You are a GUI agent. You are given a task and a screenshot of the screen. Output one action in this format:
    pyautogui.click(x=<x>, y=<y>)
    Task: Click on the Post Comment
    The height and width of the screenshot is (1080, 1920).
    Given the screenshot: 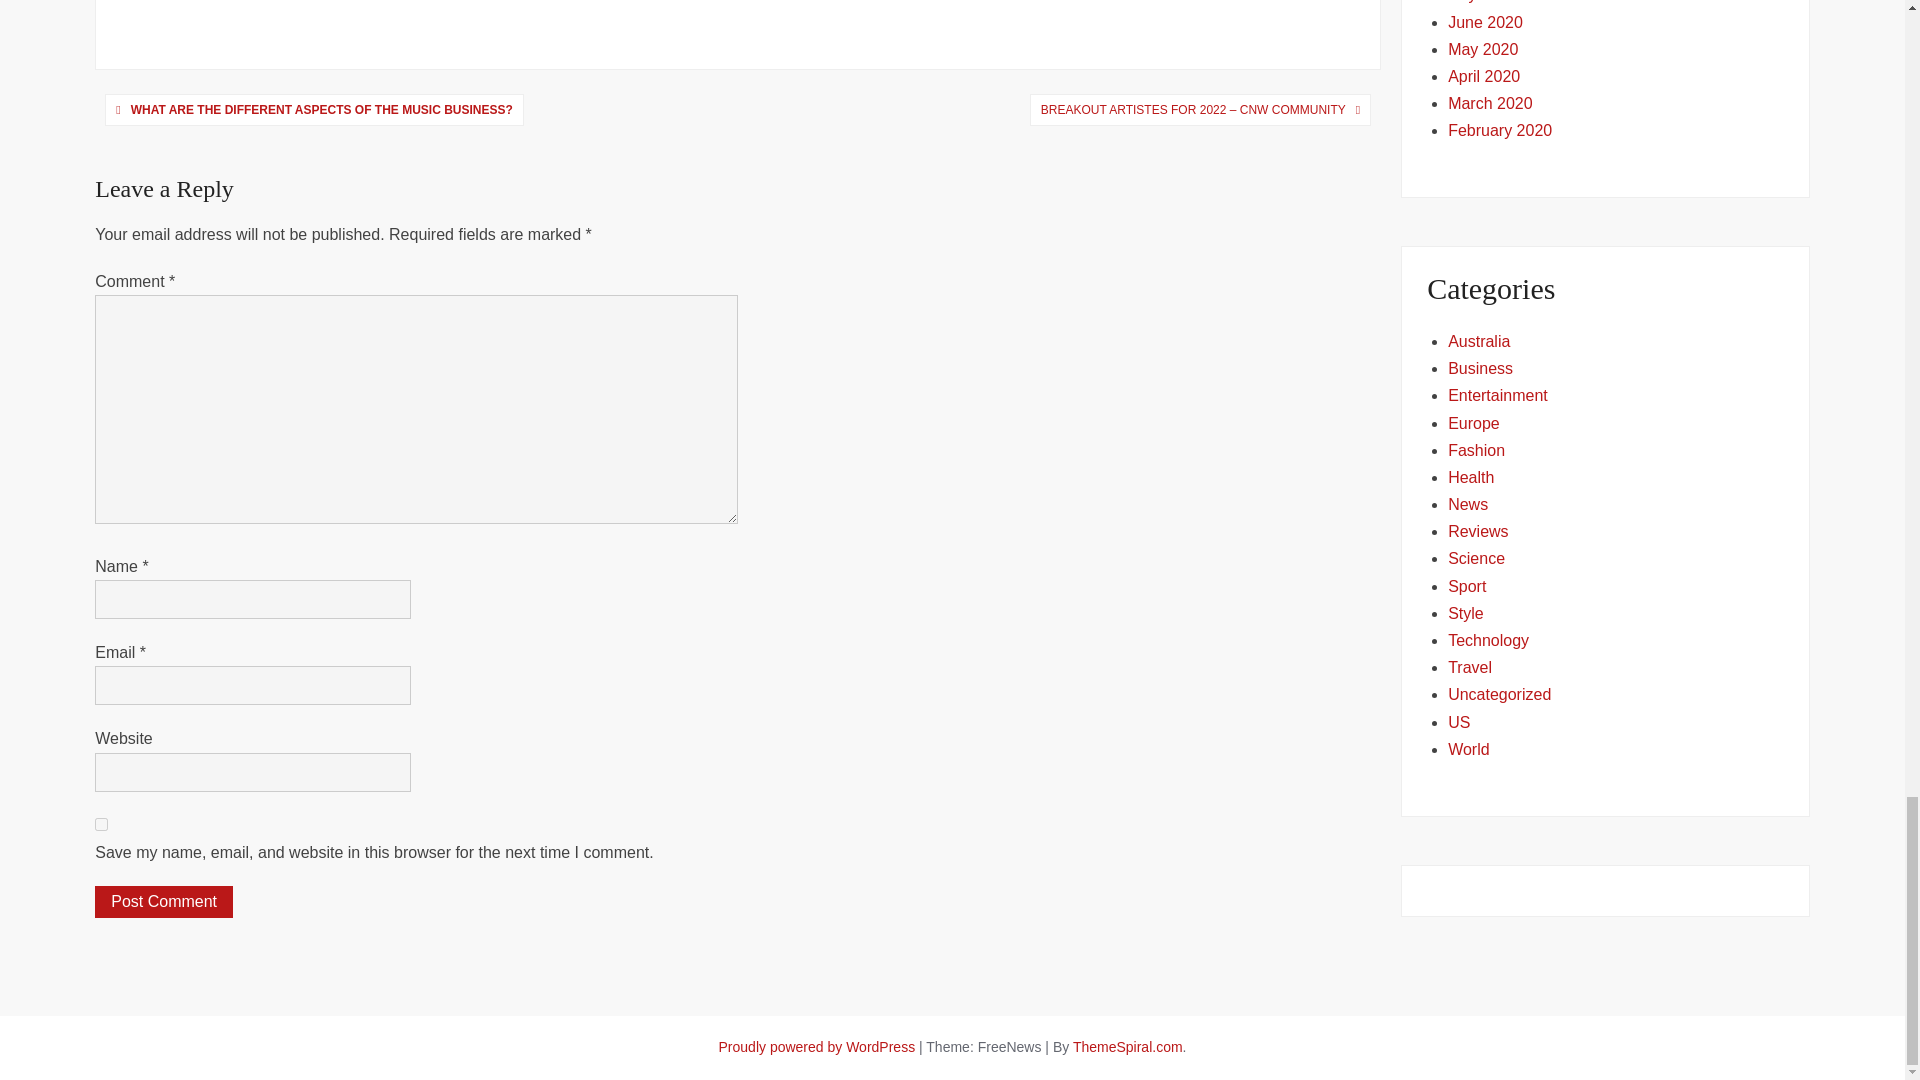 What is the action you would take?
    pyautogui.click(x=163, y=902)
    